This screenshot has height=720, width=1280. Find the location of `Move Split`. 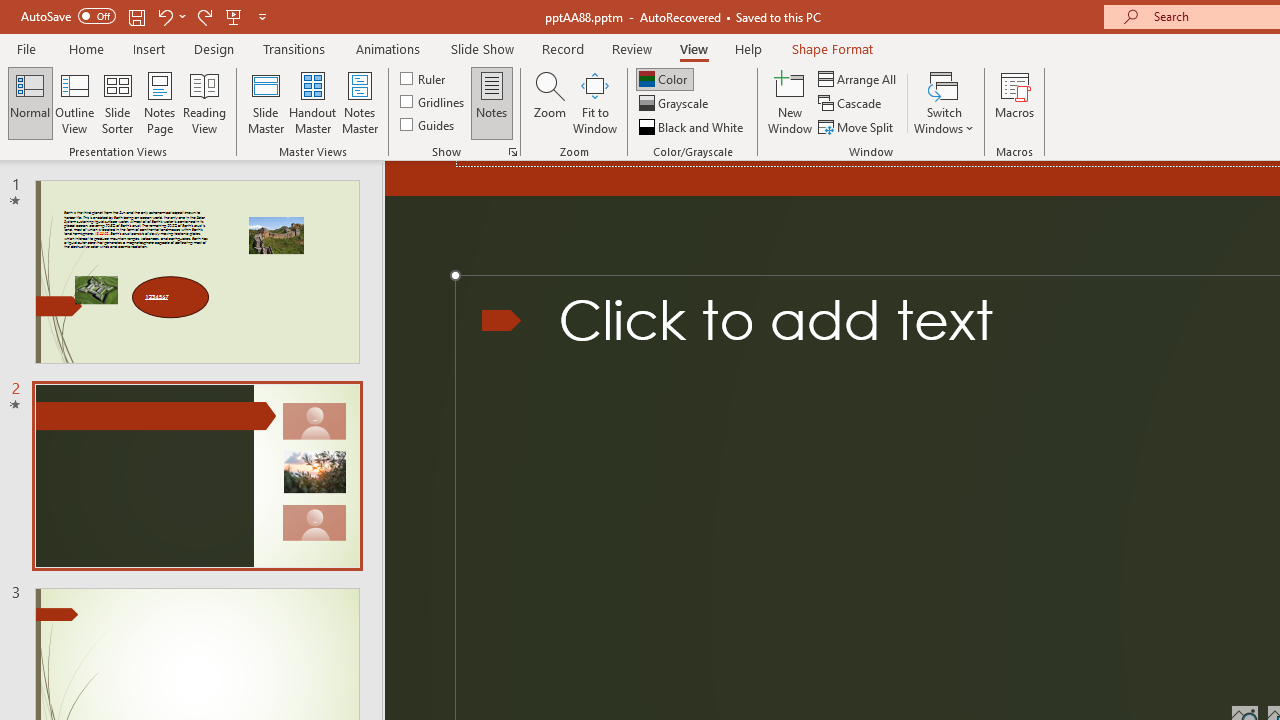

Move Split is located at coordinates (857, 126).